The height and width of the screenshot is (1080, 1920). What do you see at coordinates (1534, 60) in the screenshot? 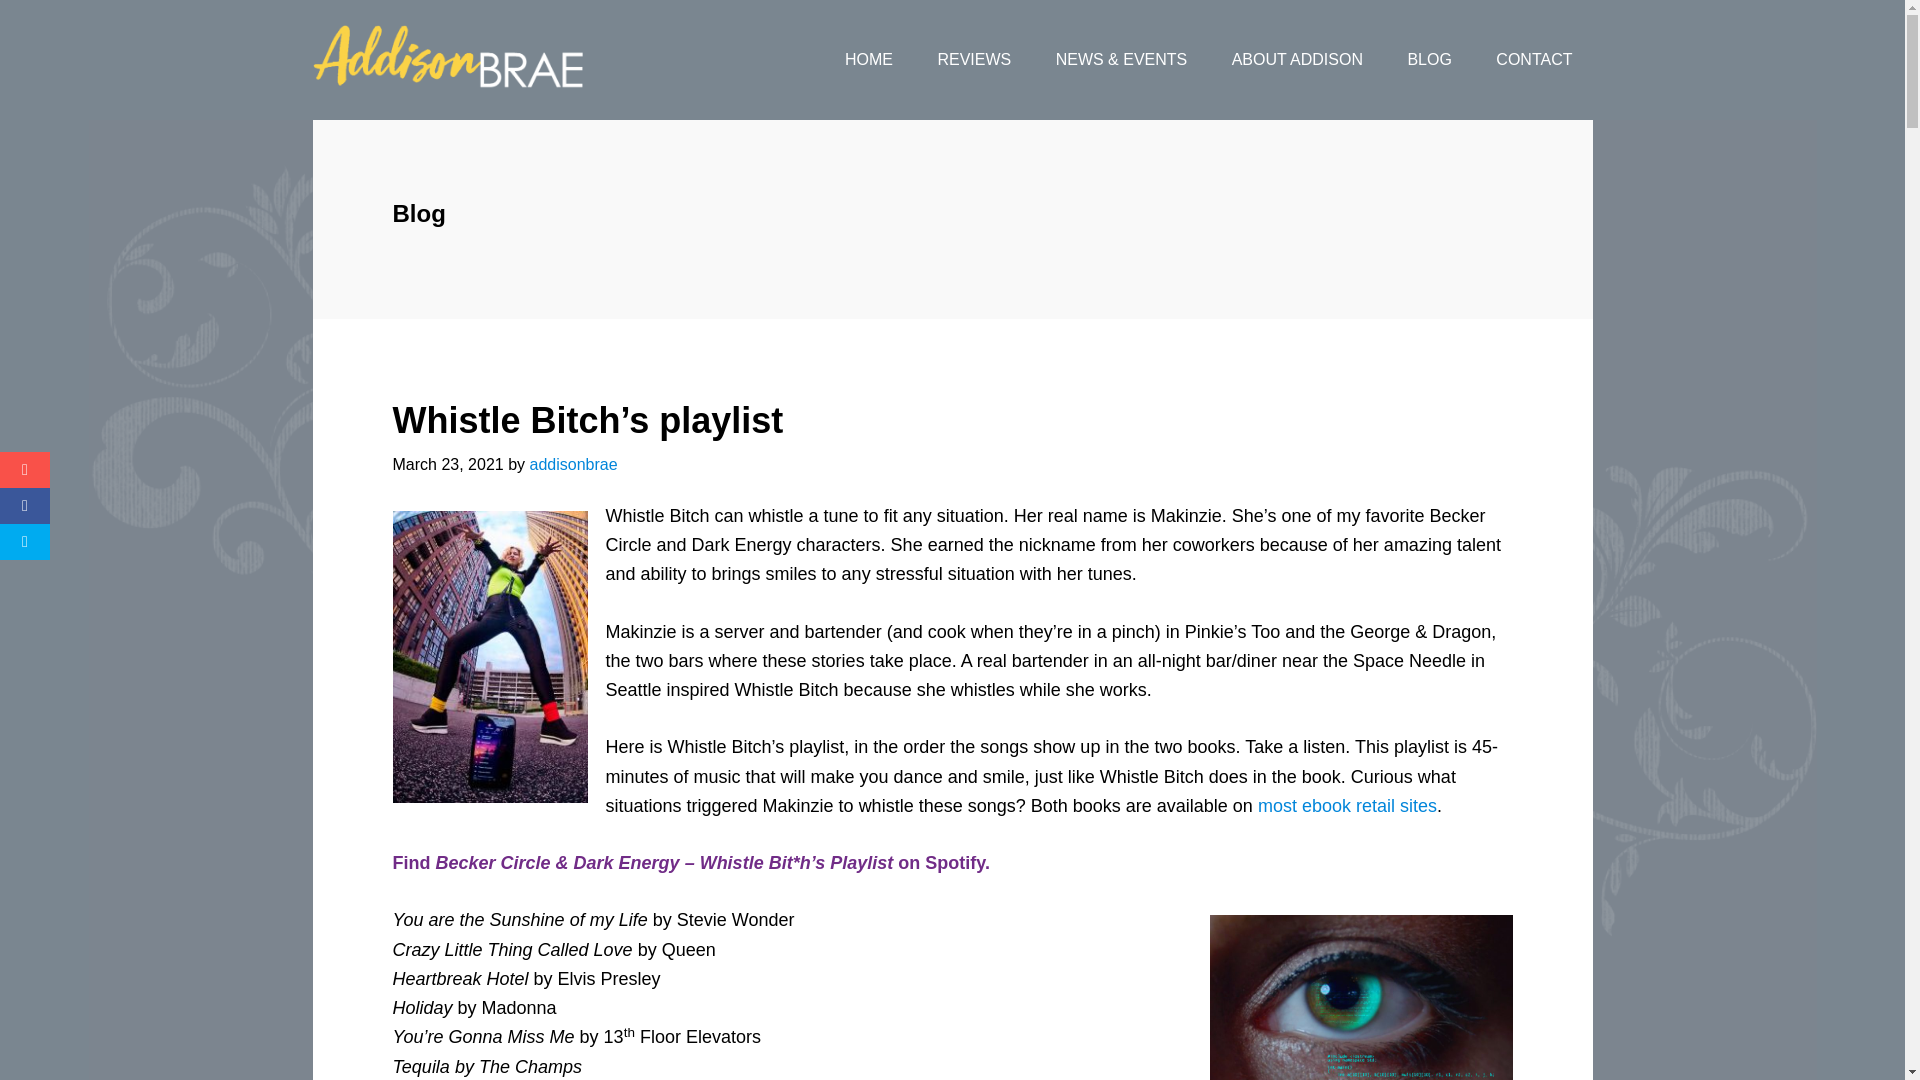
I see `CONTACT` at bounding box center [1534, 60].